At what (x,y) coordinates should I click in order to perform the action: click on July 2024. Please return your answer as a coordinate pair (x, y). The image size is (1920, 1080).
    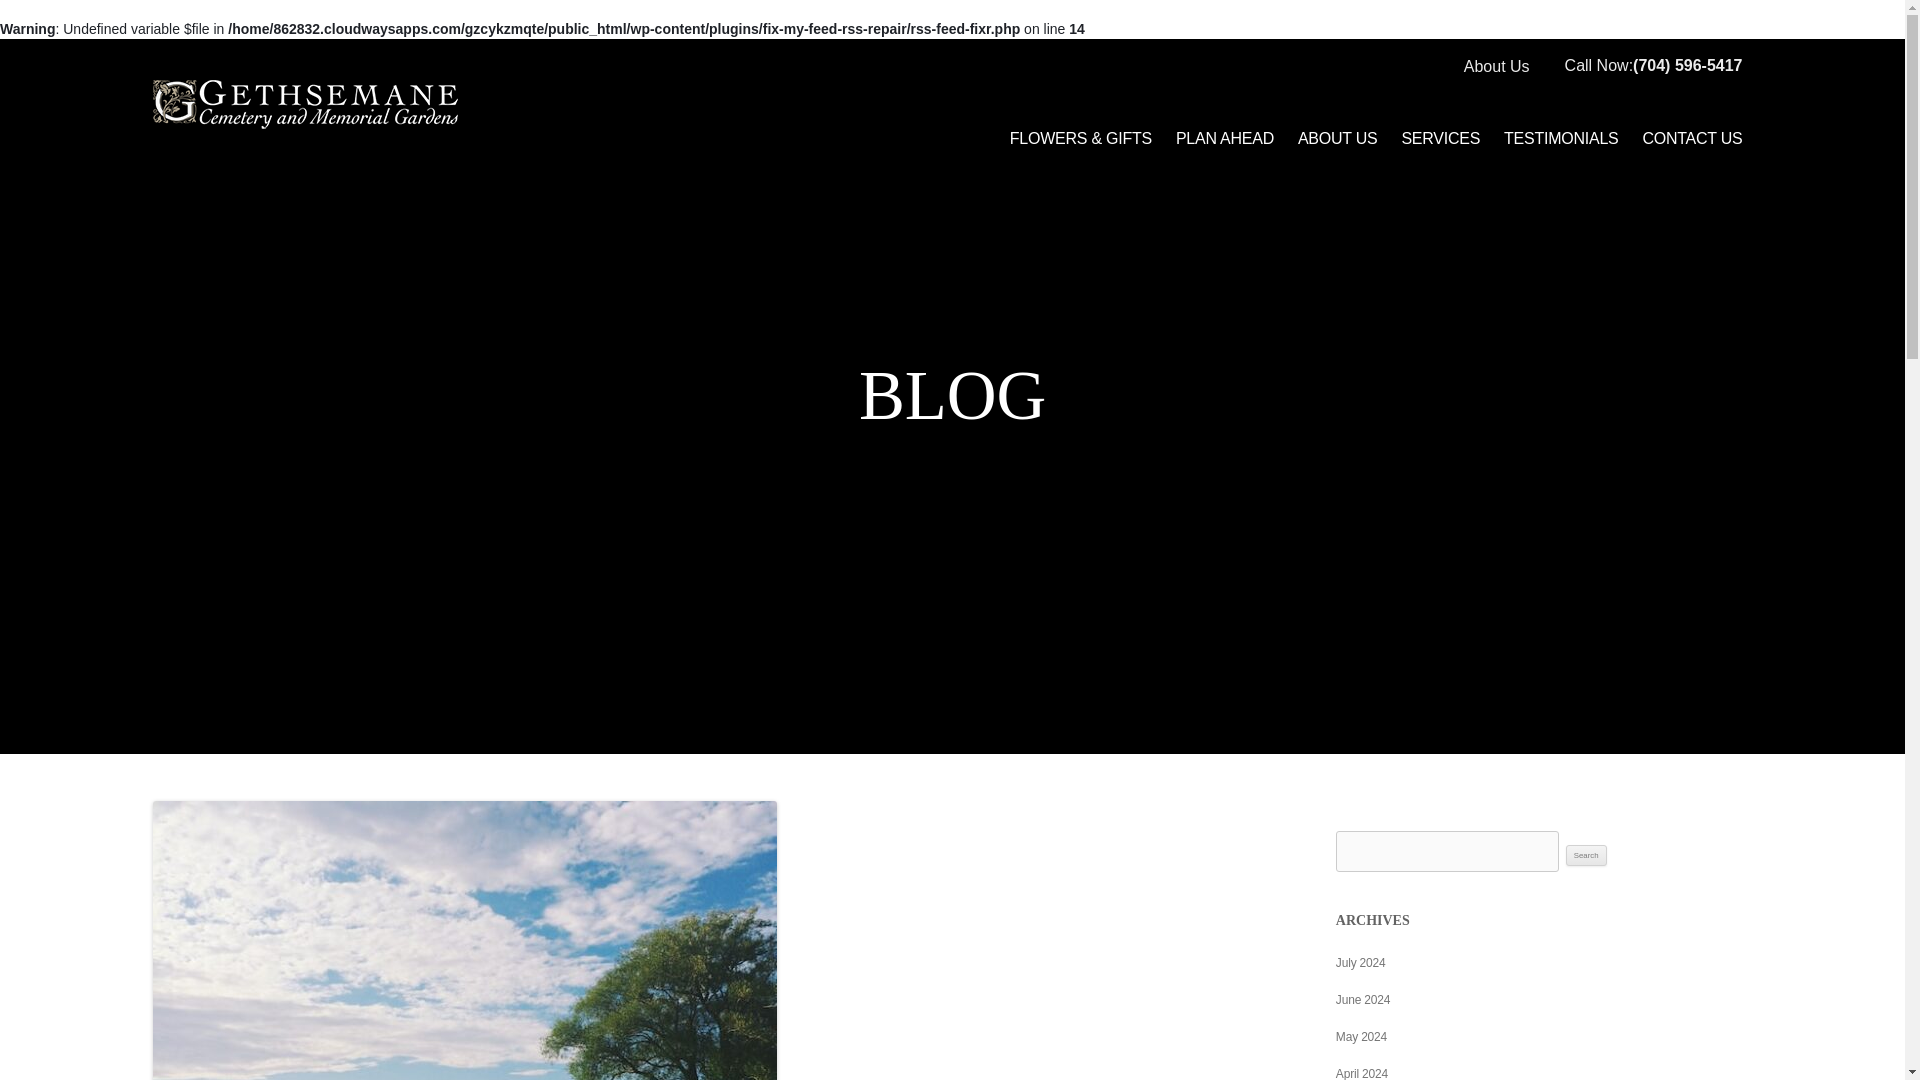
    Looking at the image, I should click on (1361, 962).